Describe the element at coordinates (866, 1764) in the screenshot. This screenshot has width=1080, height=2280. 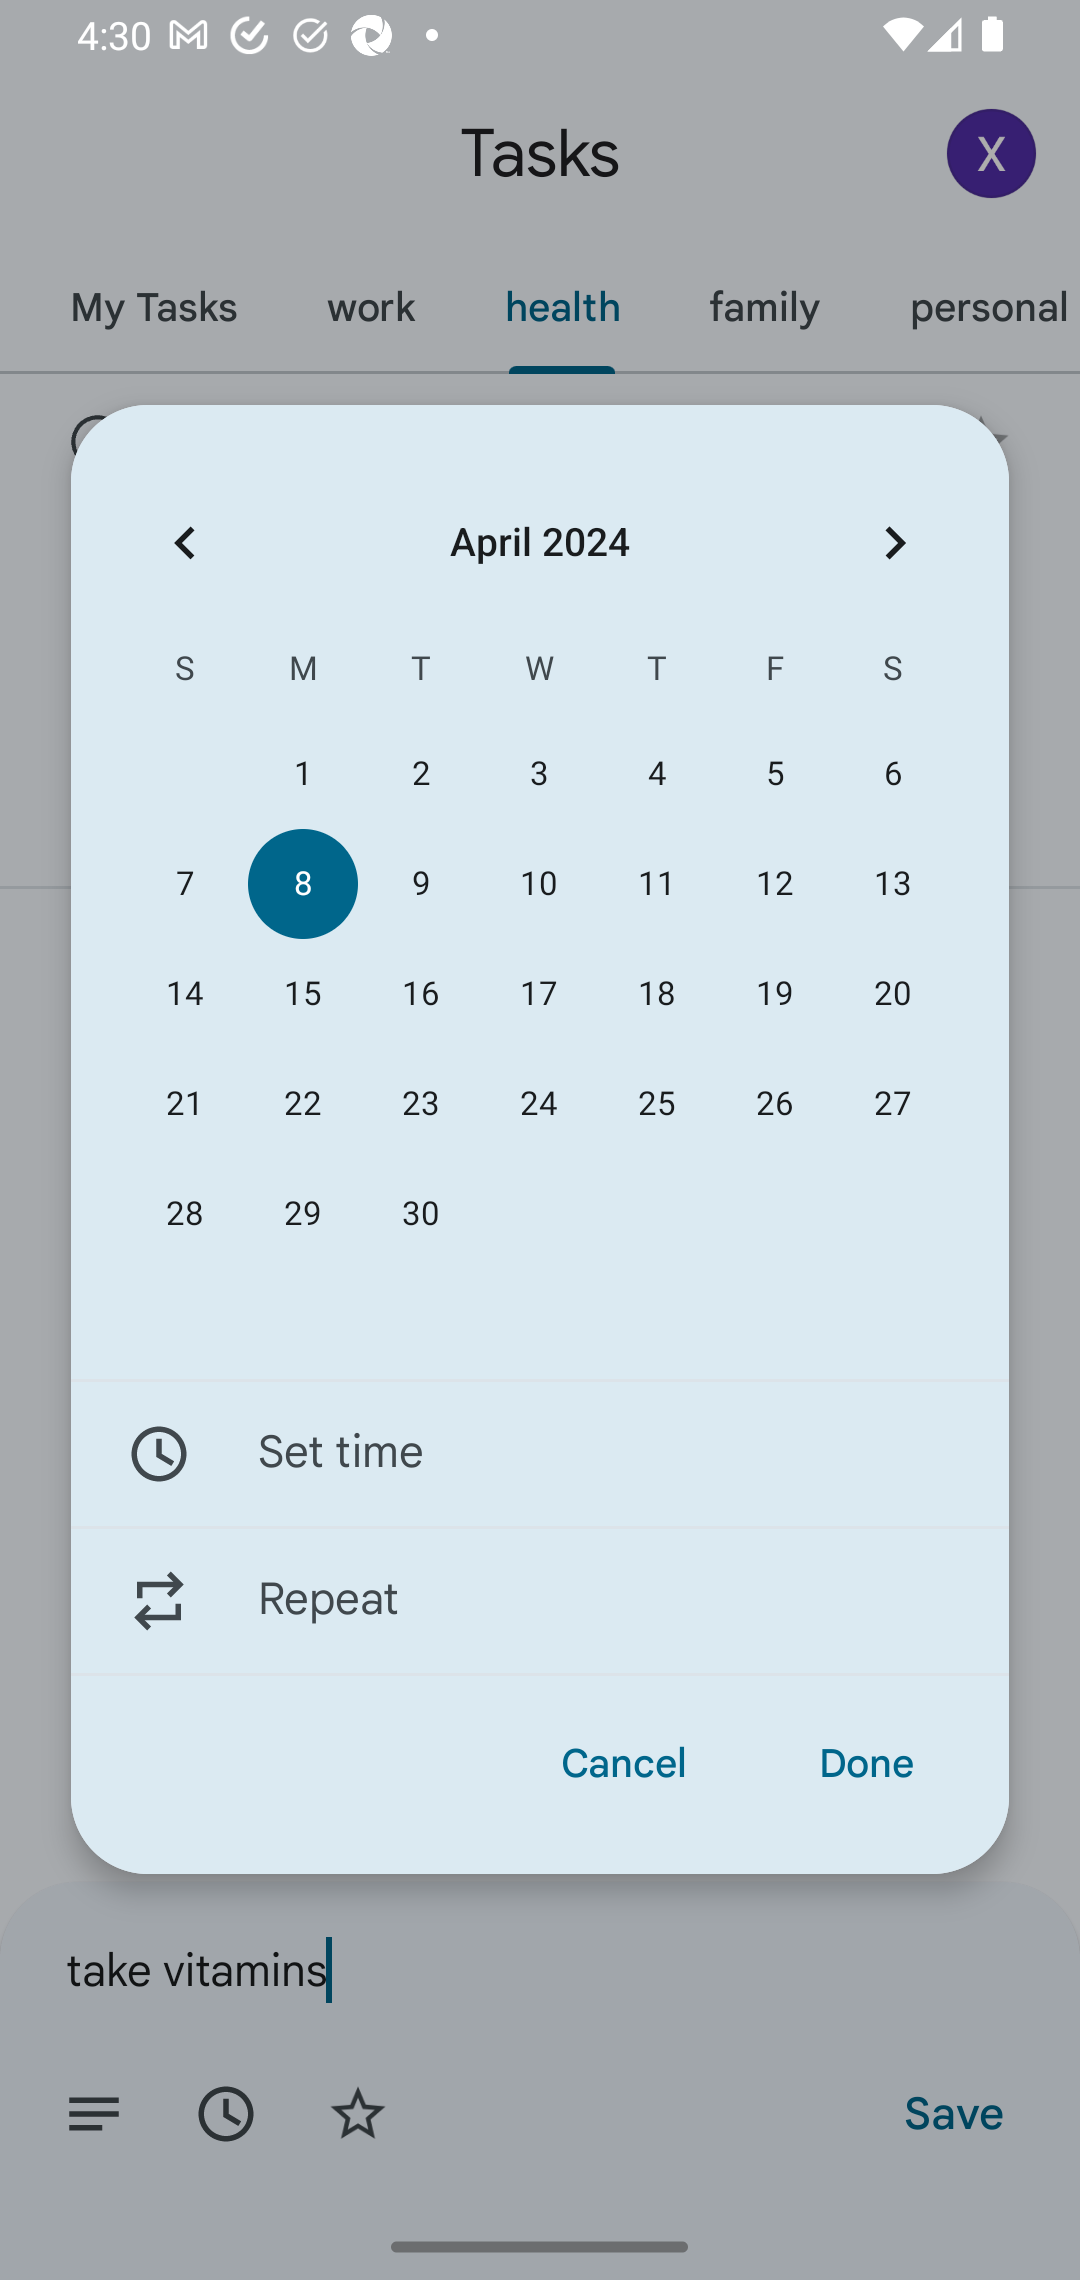
I see `Done` at that location.